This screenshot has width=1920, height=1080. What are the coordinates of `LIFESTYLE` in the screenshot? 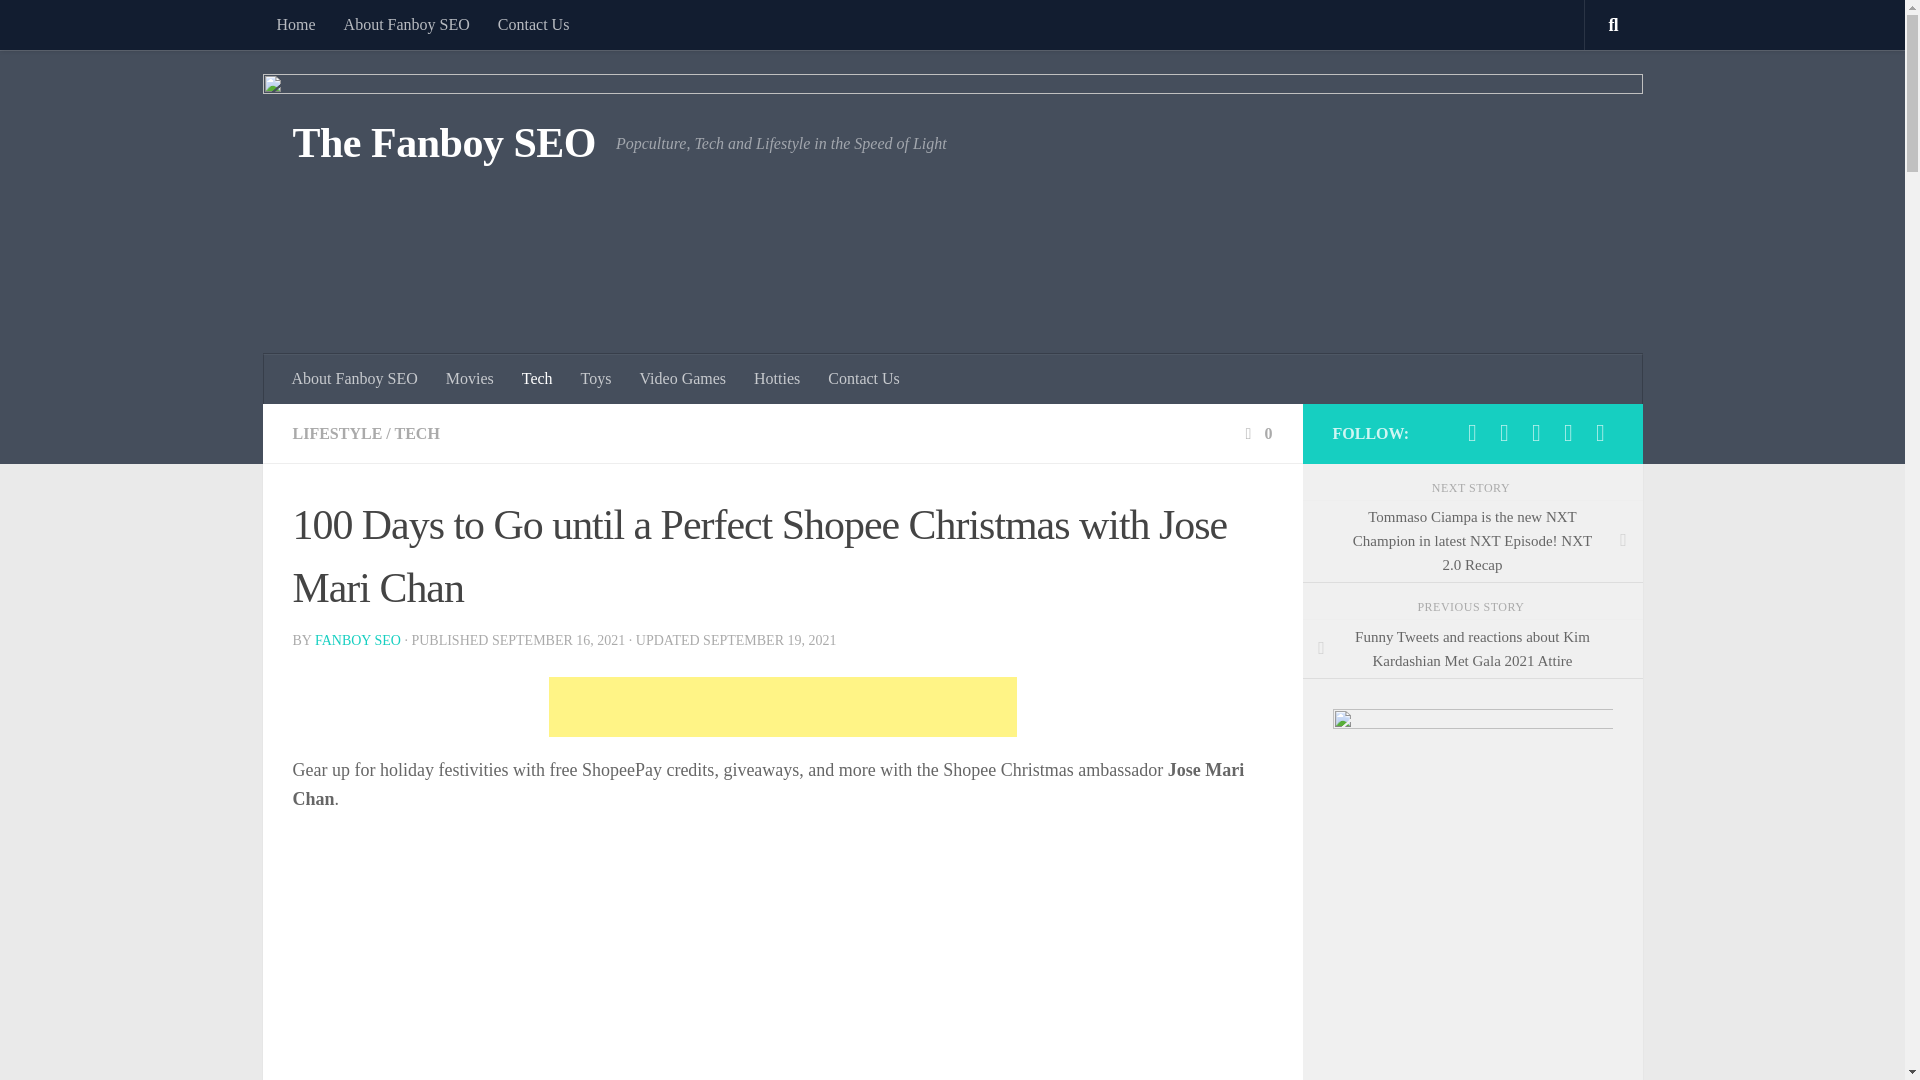 It's located at (336, 433).